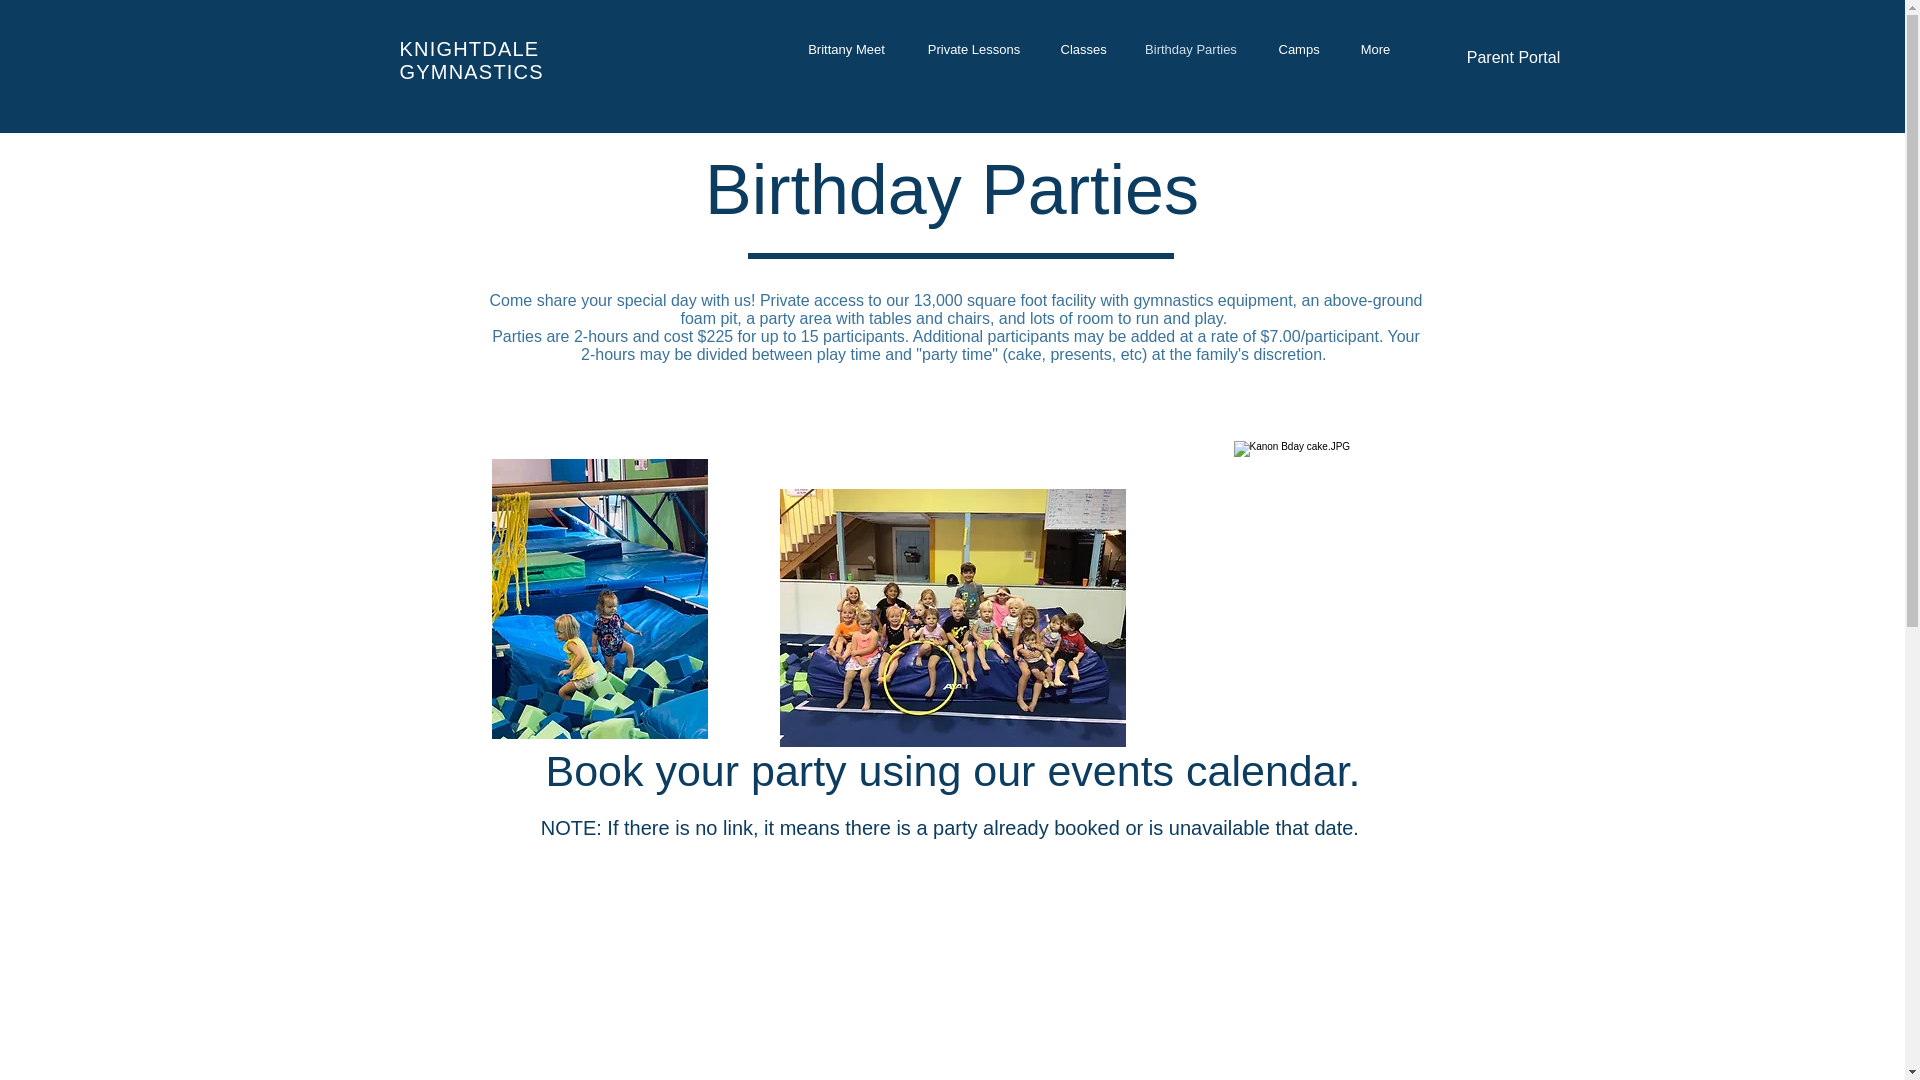 The image size is (1920, 1080). I want to click on Private Lessons, so click(974, 48).